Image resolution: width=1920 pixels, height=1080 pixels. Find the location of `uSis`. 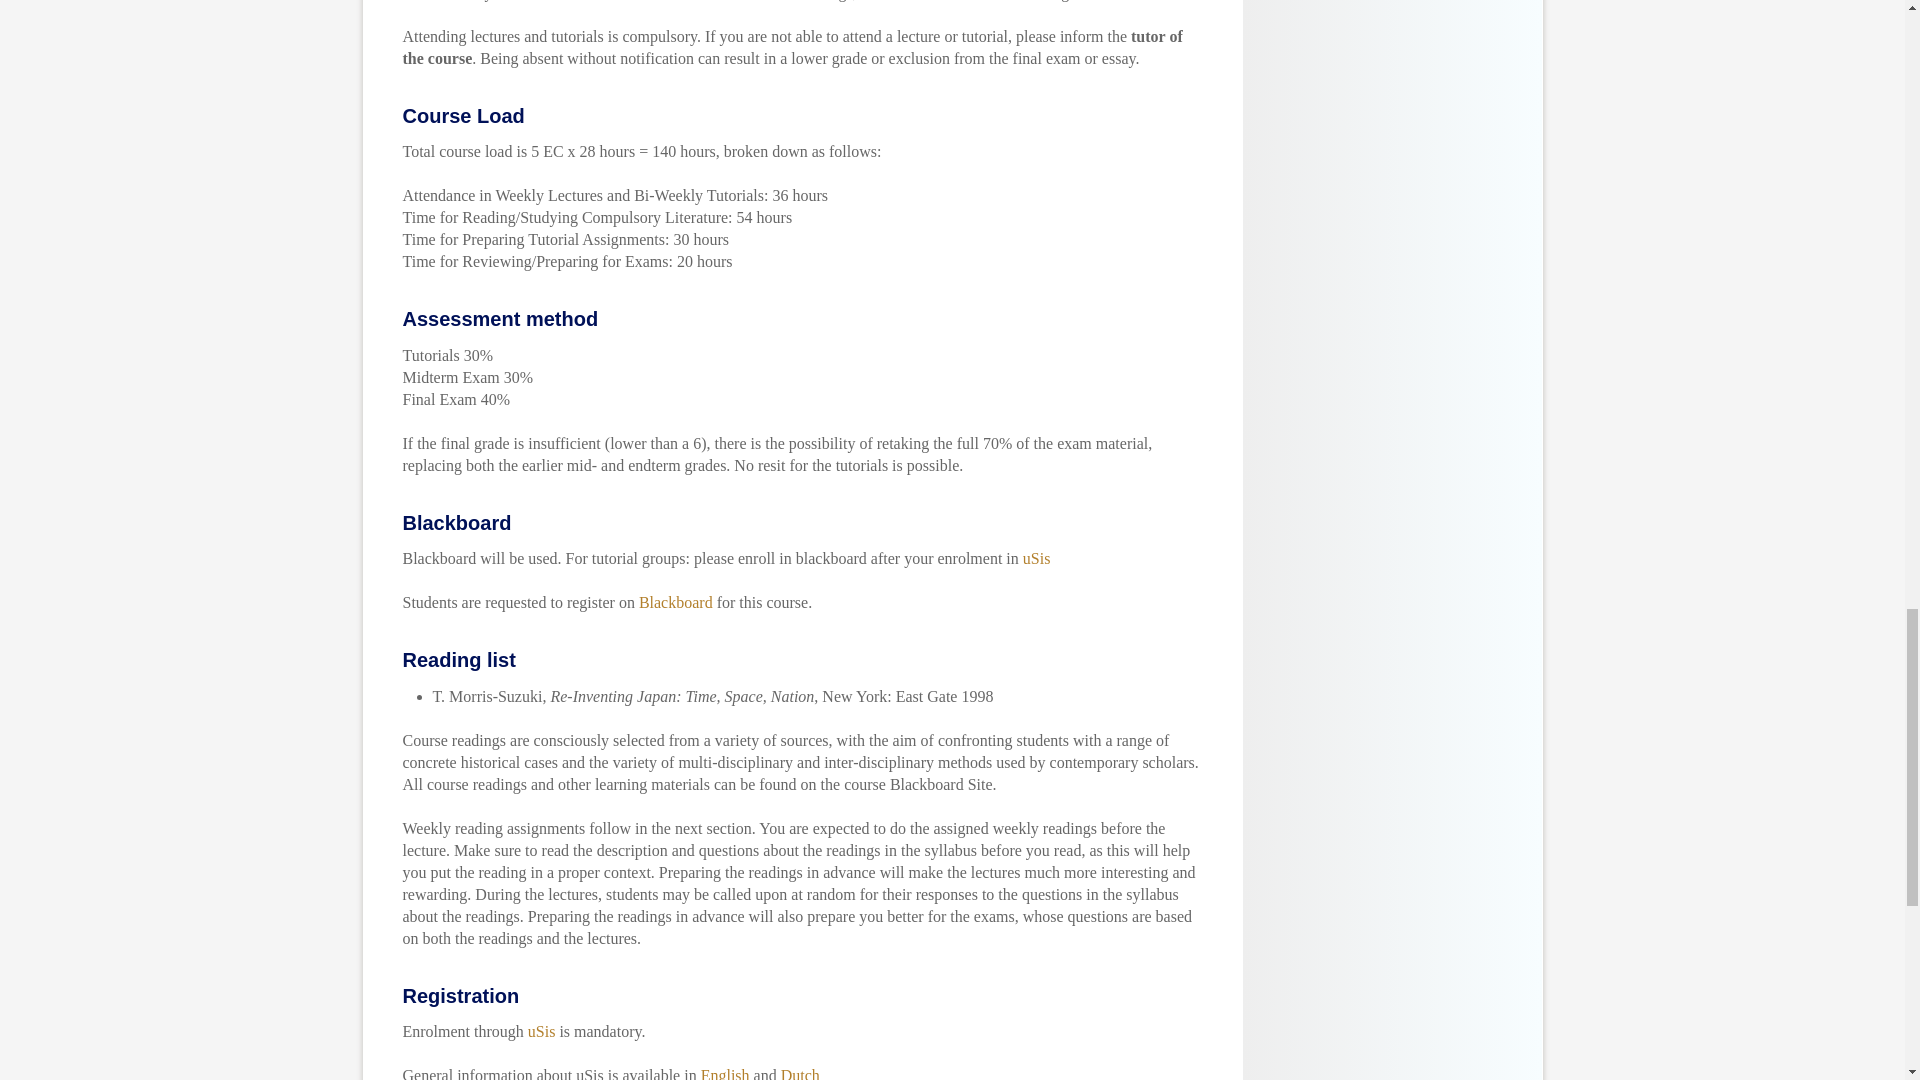

uSis is located at coordinates (1036, 558).